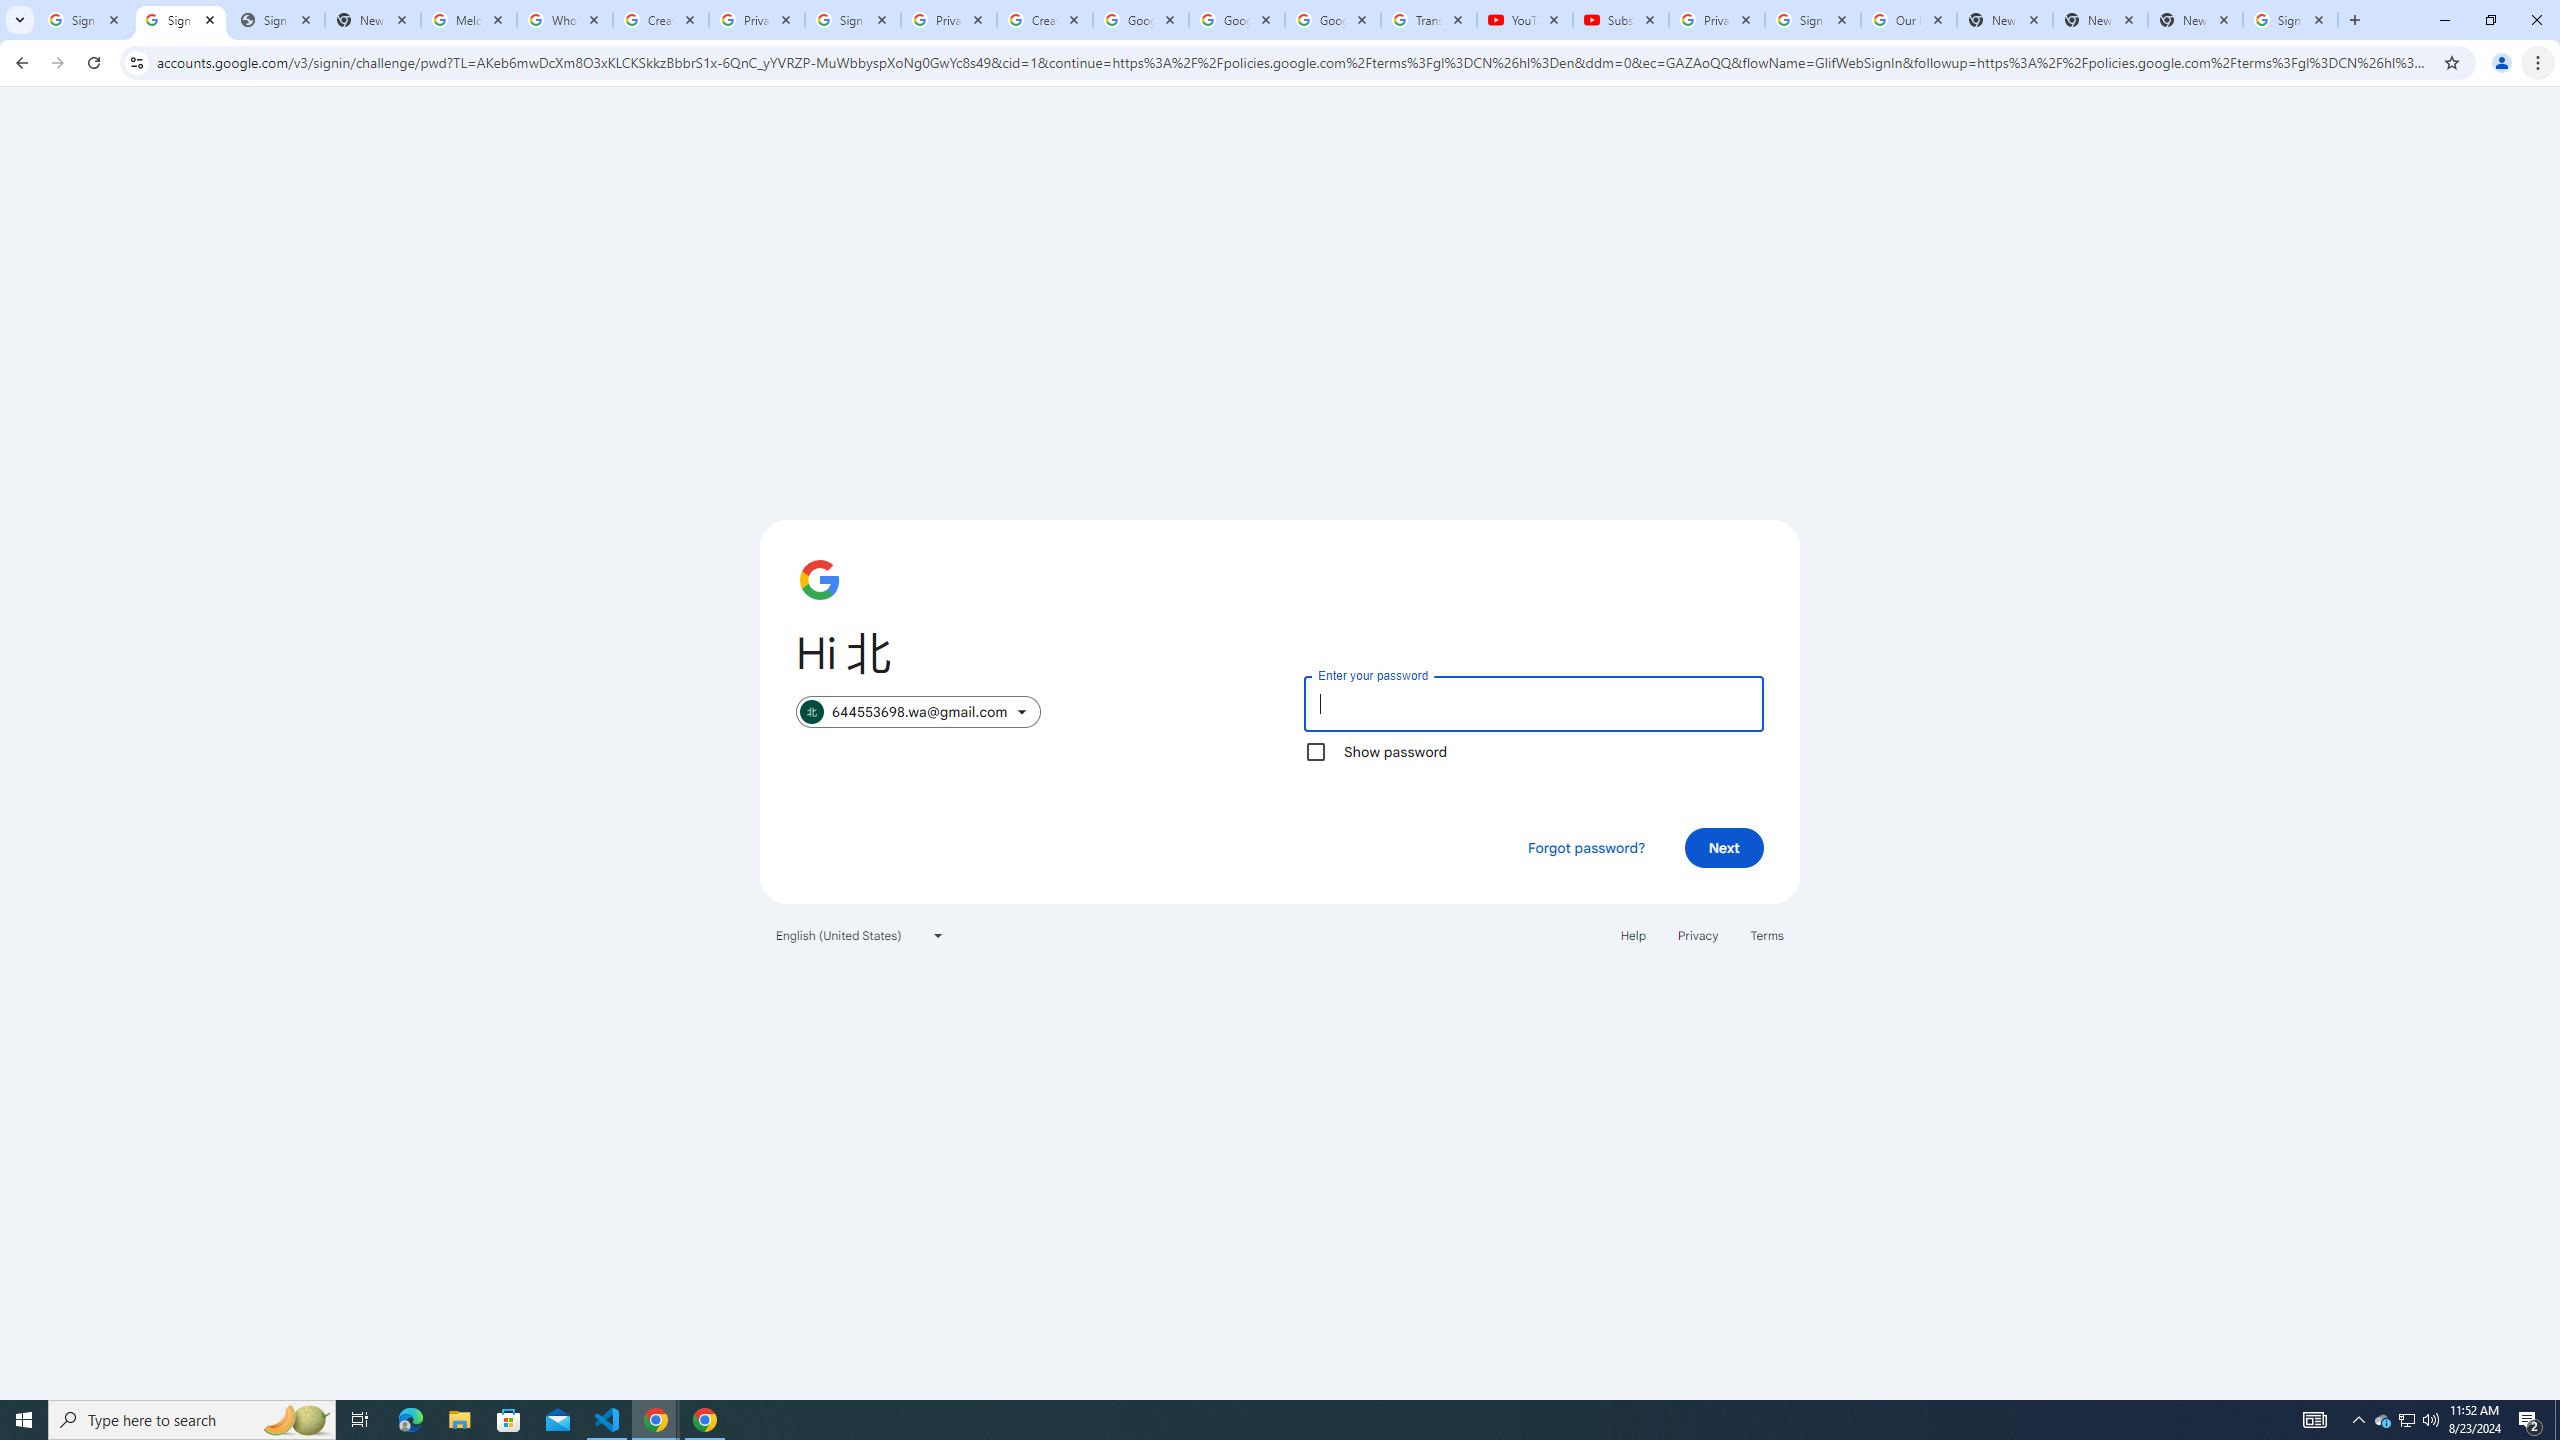 The width and height of the screenshot is (2560, 1440). I want to click on Sign in - Google Accounts, so click(180, 20).